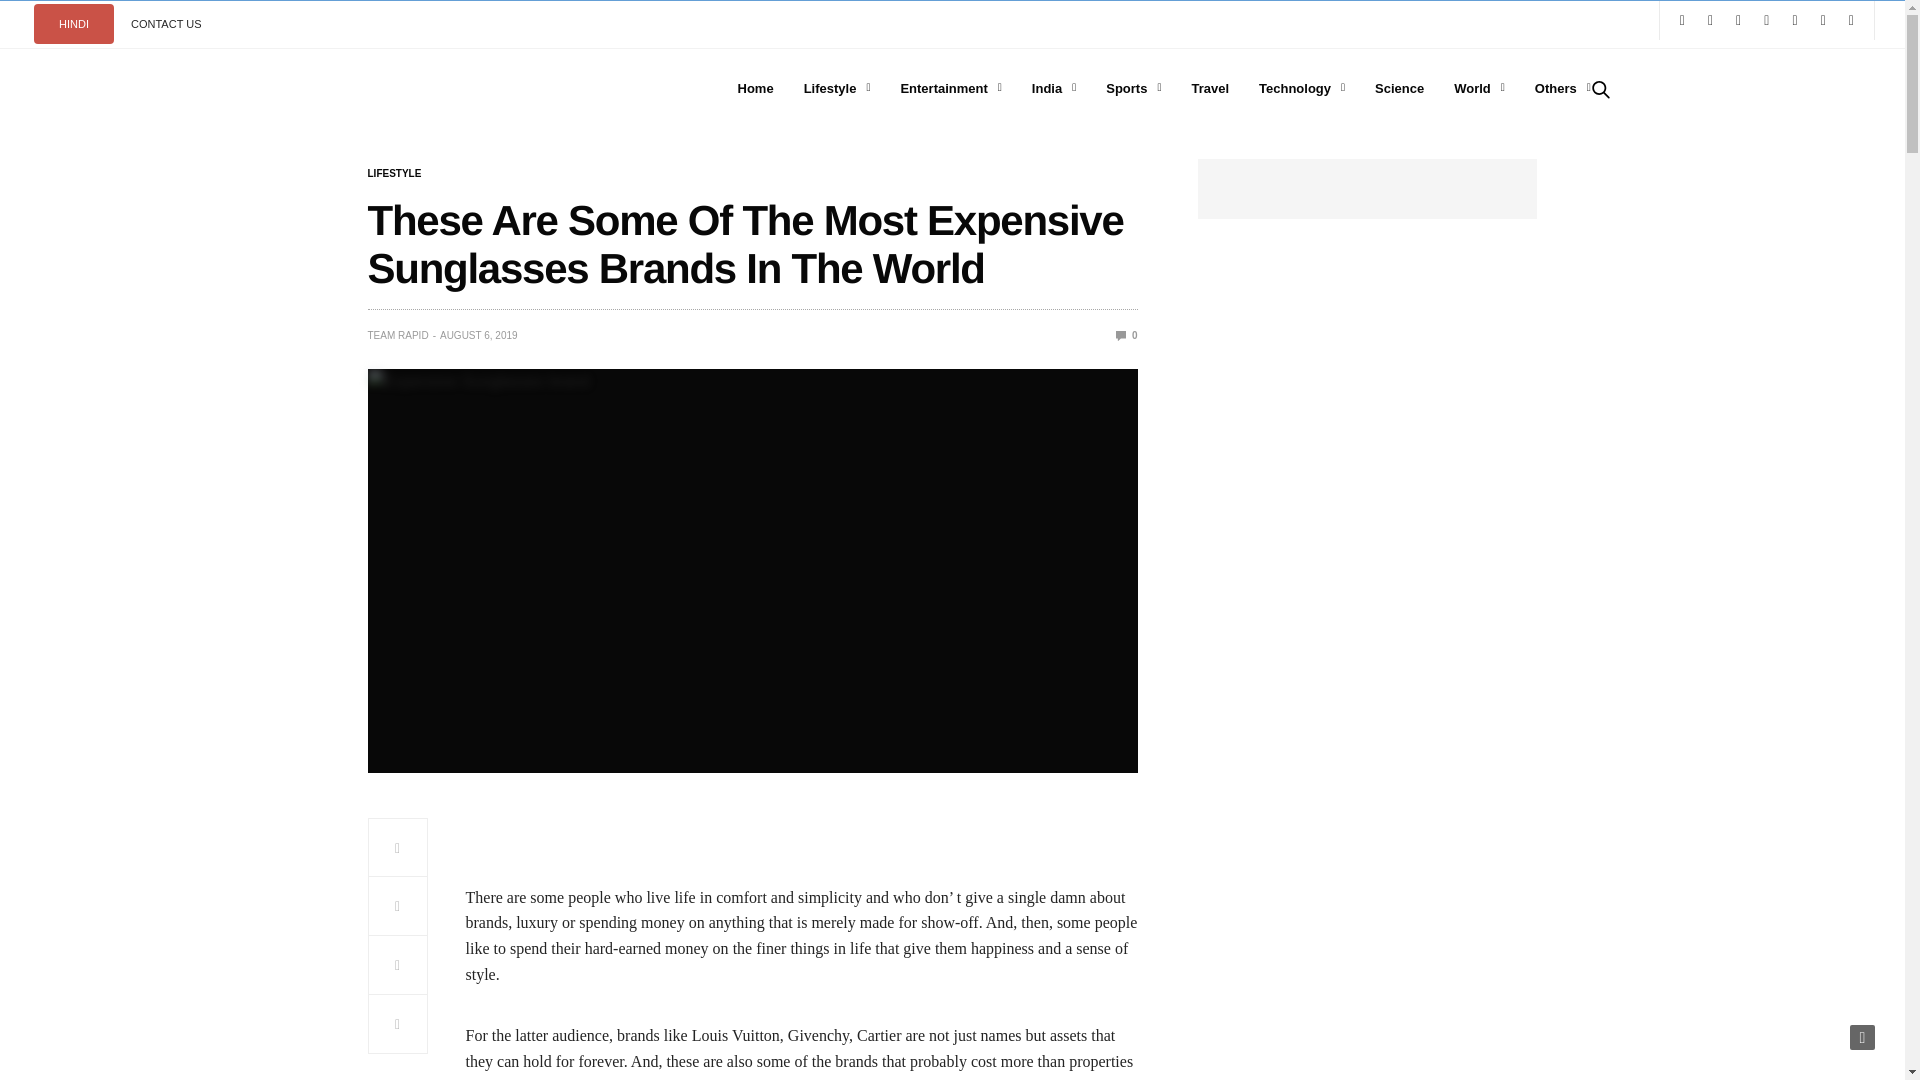  What do you see at coordinates (398, 336) in the screenshot?
I see `Posts by Team Rapid` at bounding box center [398, 336].